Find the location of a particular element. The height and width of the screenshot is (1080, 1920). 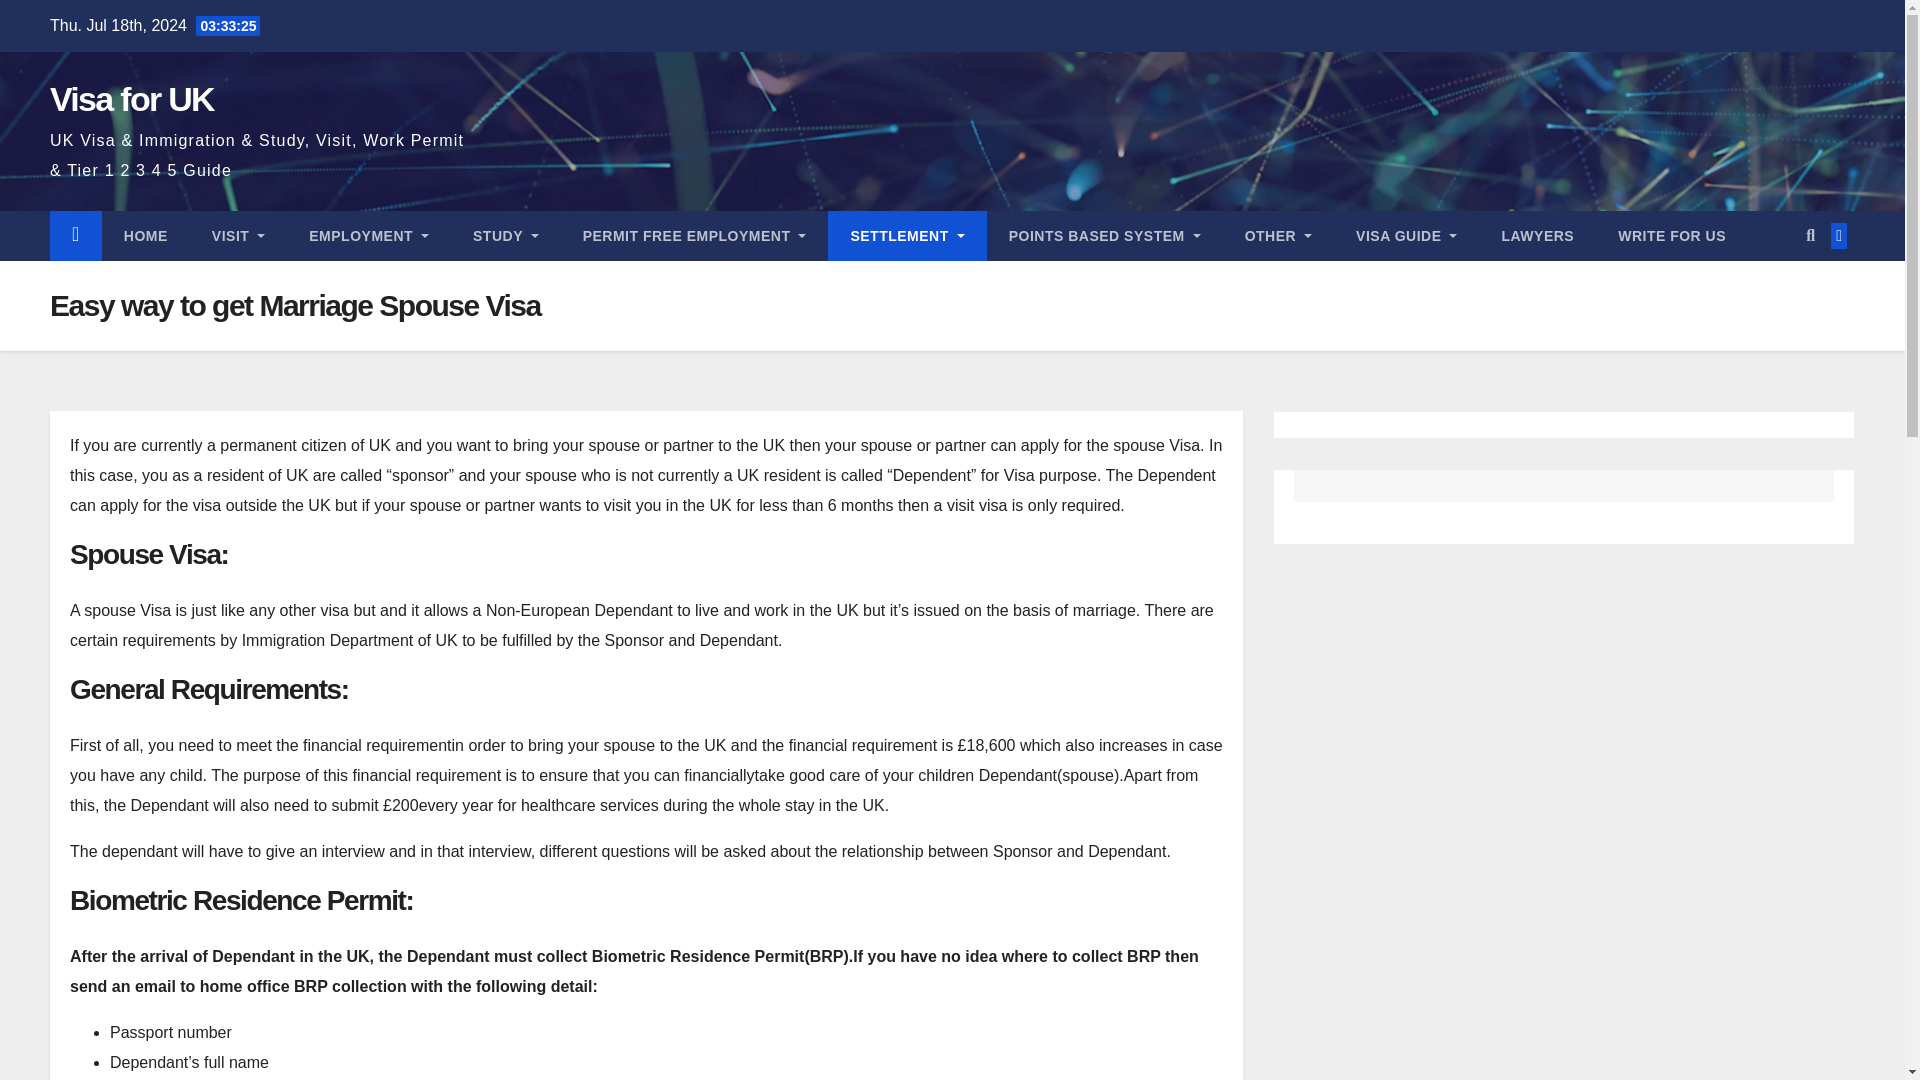

EMPLOYMENT is located at coordinates (368, 236).